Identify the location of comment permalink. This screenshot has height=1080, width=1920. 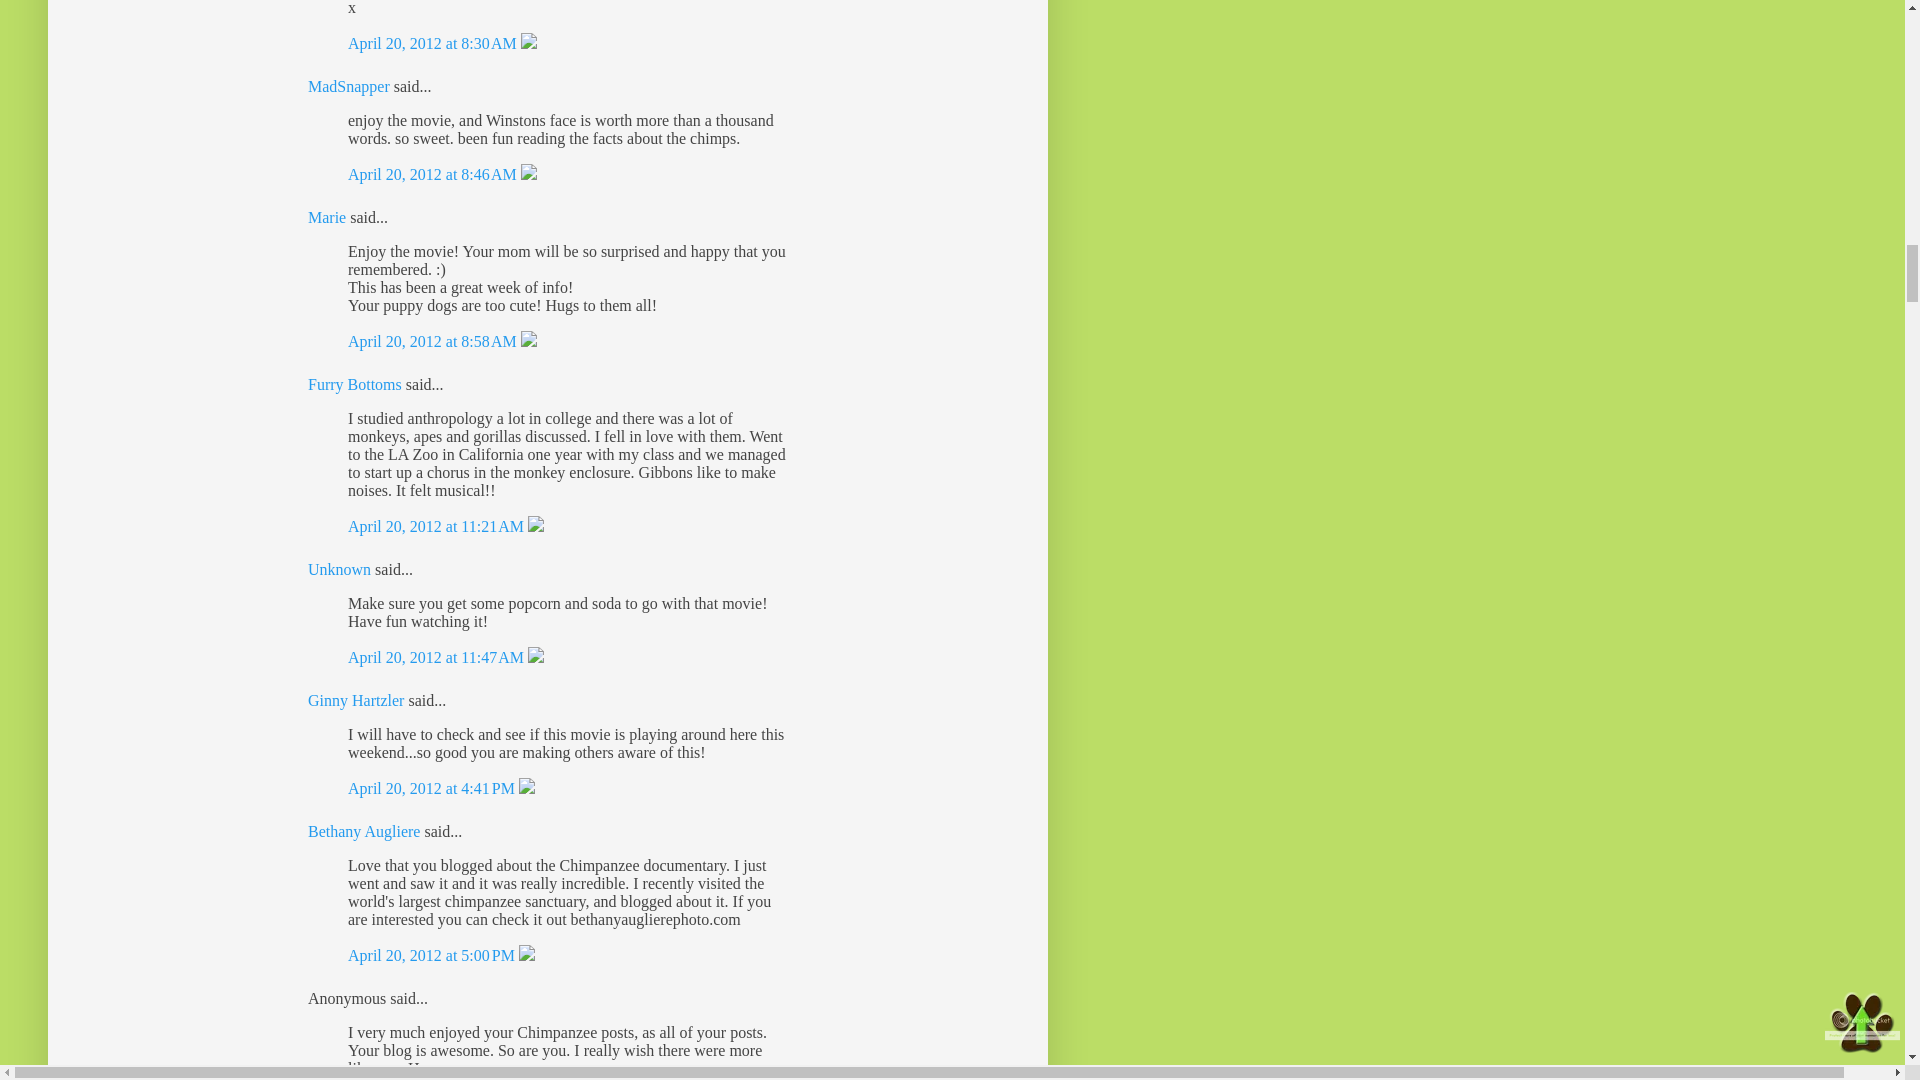
(438, 658).